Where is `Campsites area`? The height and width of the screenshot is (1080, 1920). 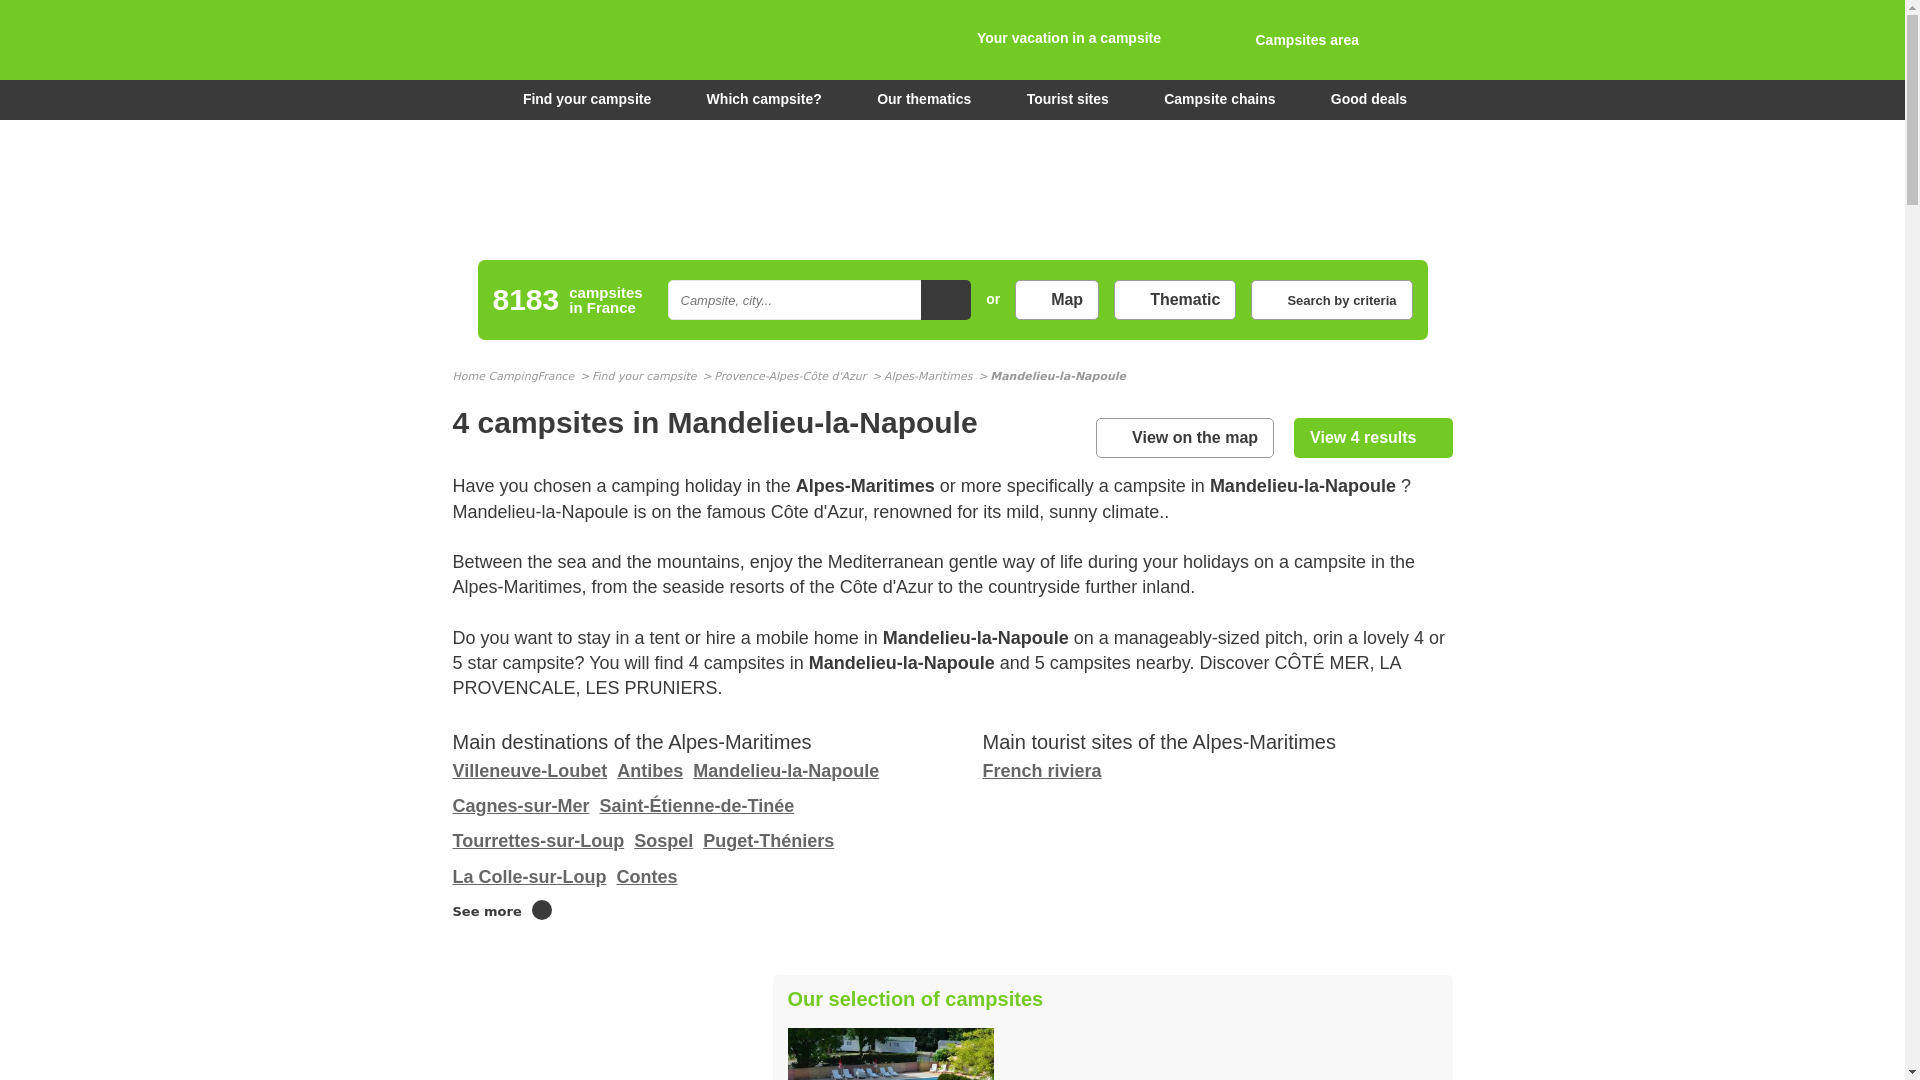
Campsites area is located at coordinates (1287, 40).